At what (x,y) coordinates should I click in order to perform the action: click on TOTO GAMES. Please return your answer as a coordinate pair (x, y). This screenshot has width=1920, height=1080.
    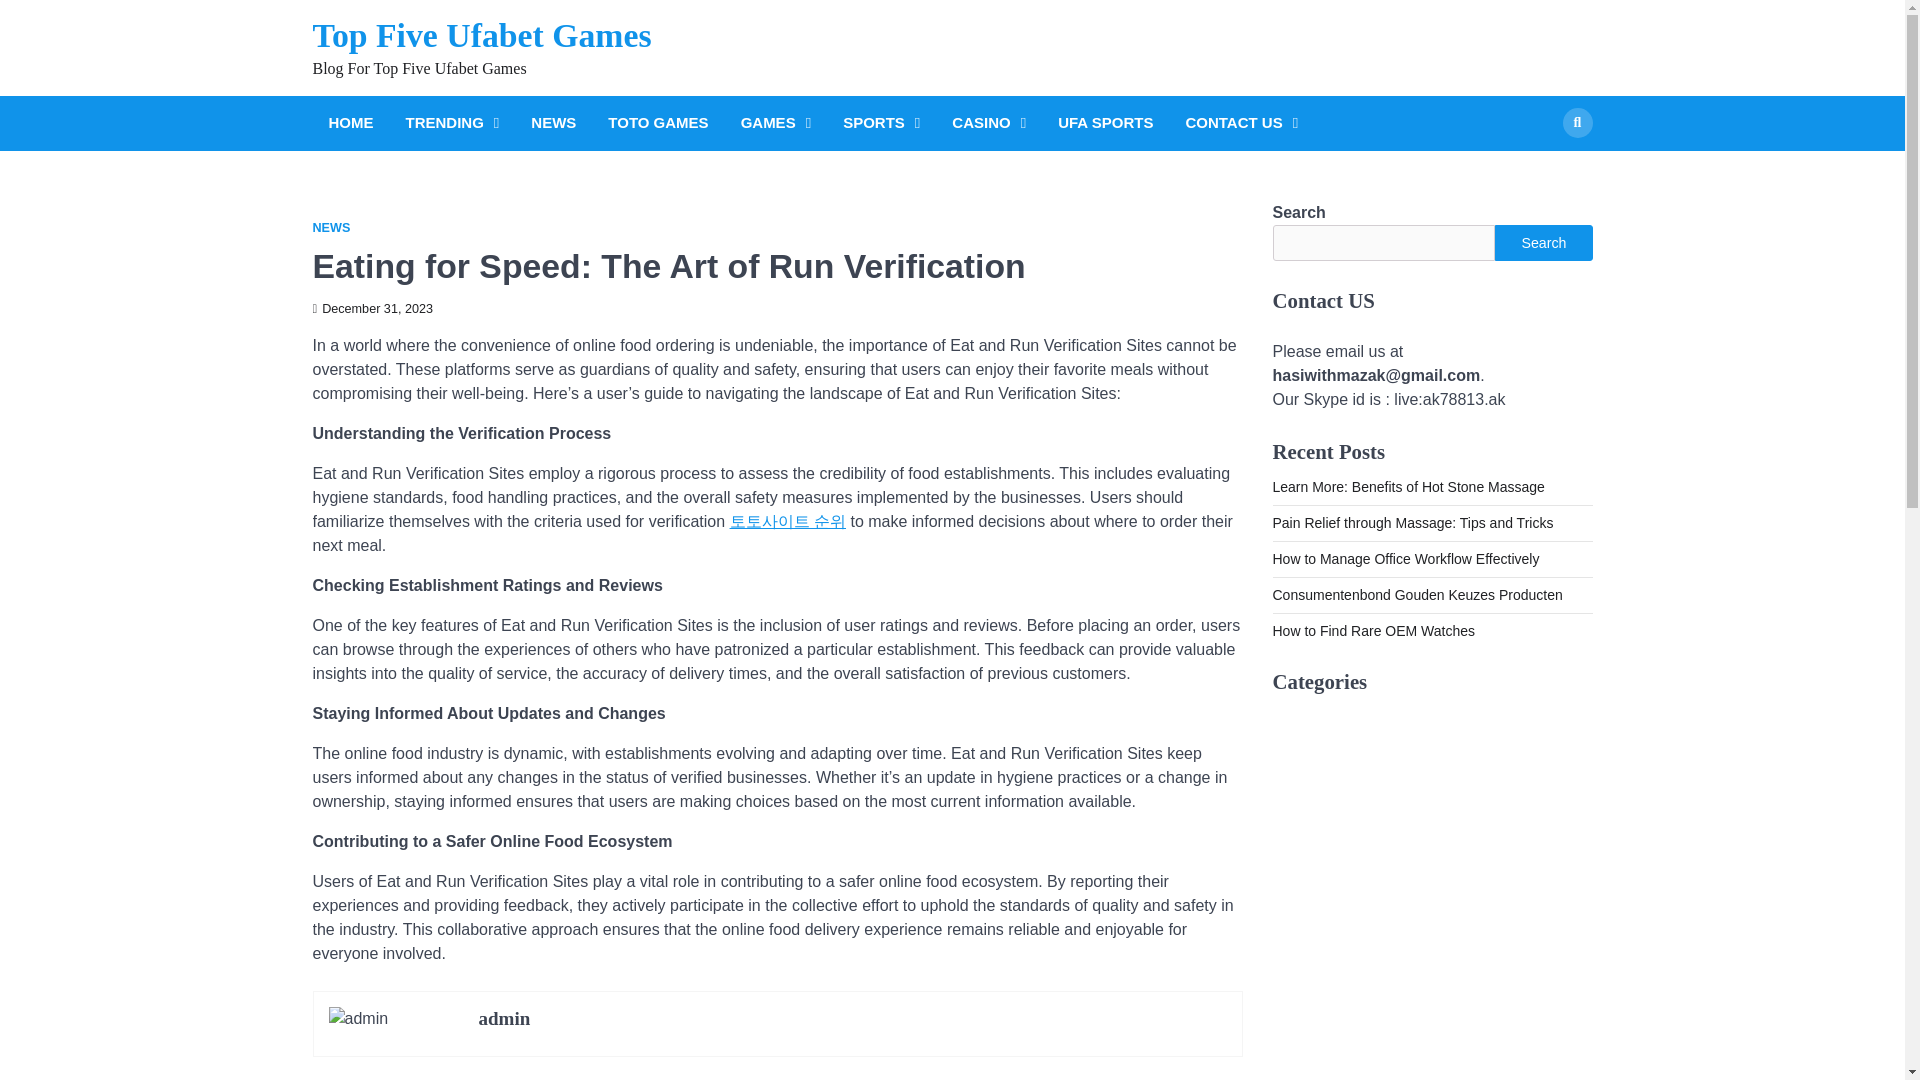
    Looking at the image, I should click on (658, 124).